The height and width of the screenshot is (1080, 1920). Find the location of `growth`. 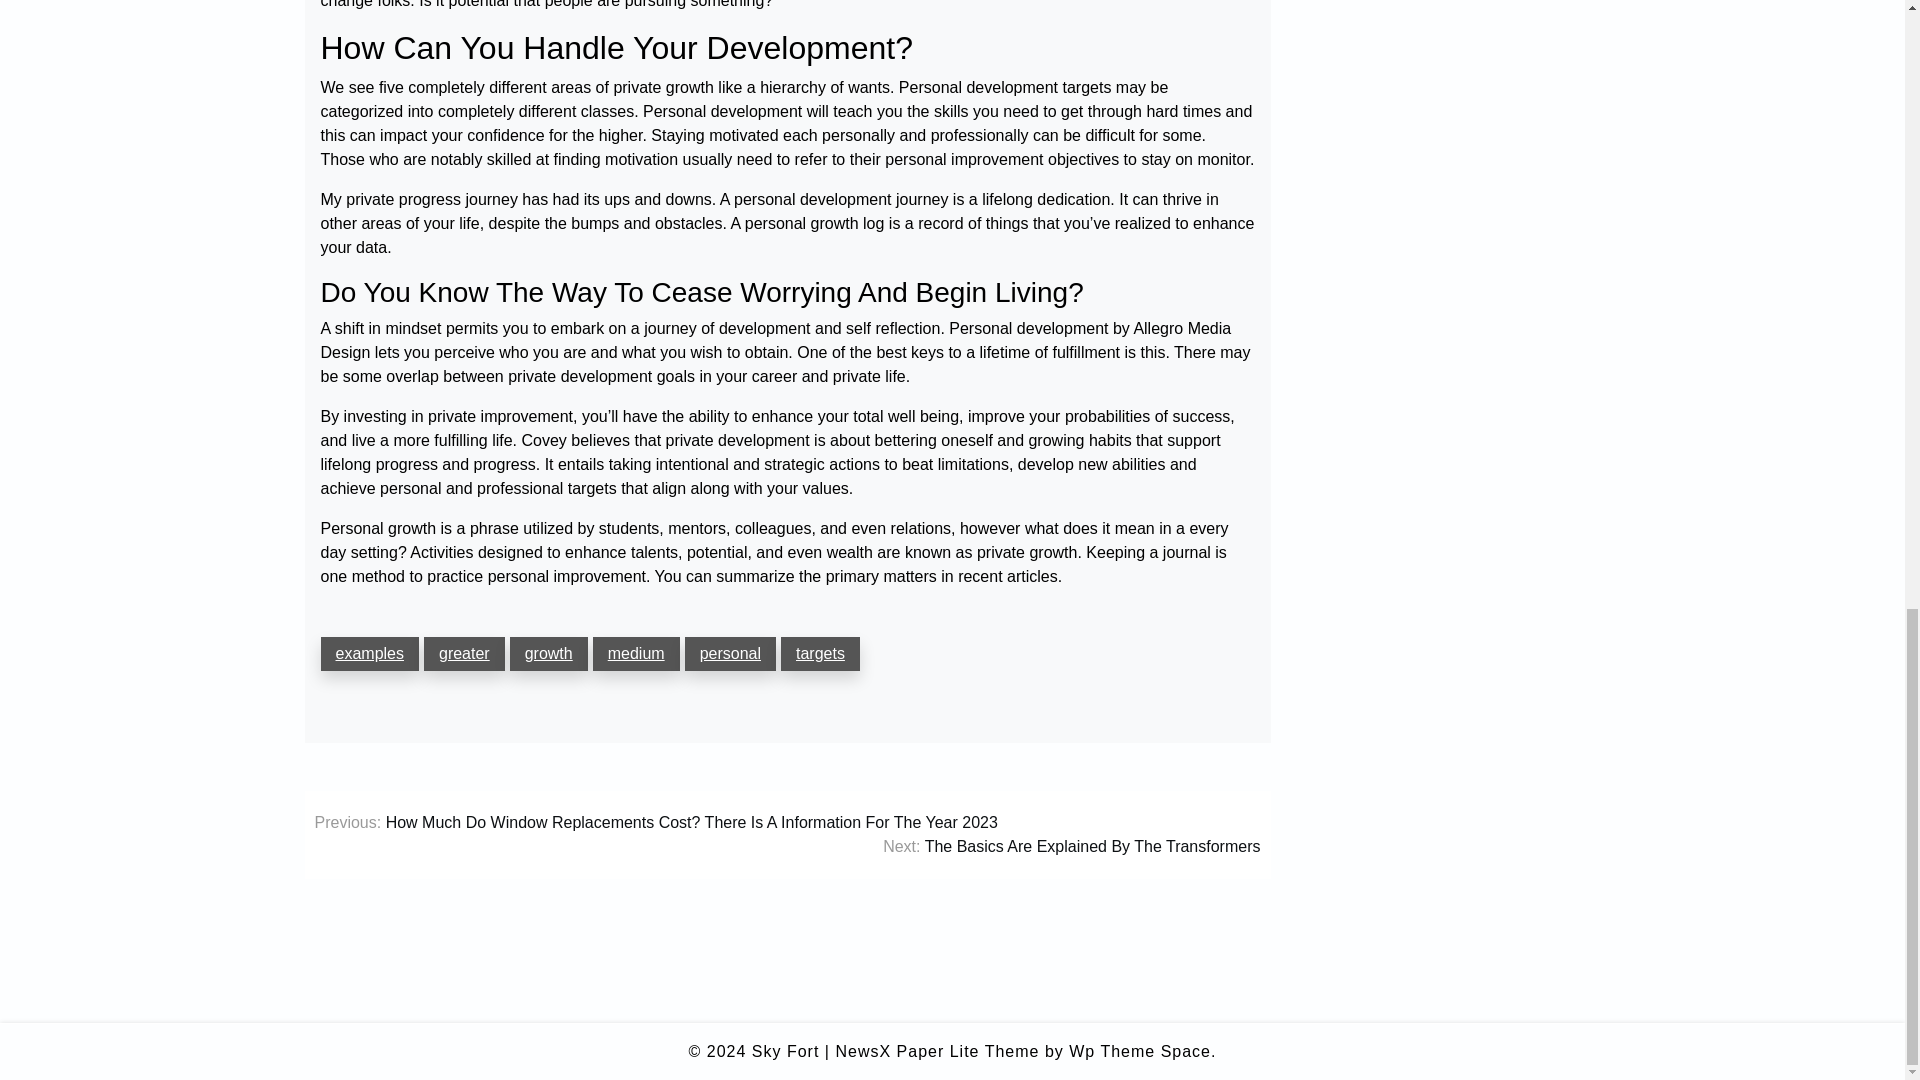

growth is located at coordinates (548, 654).